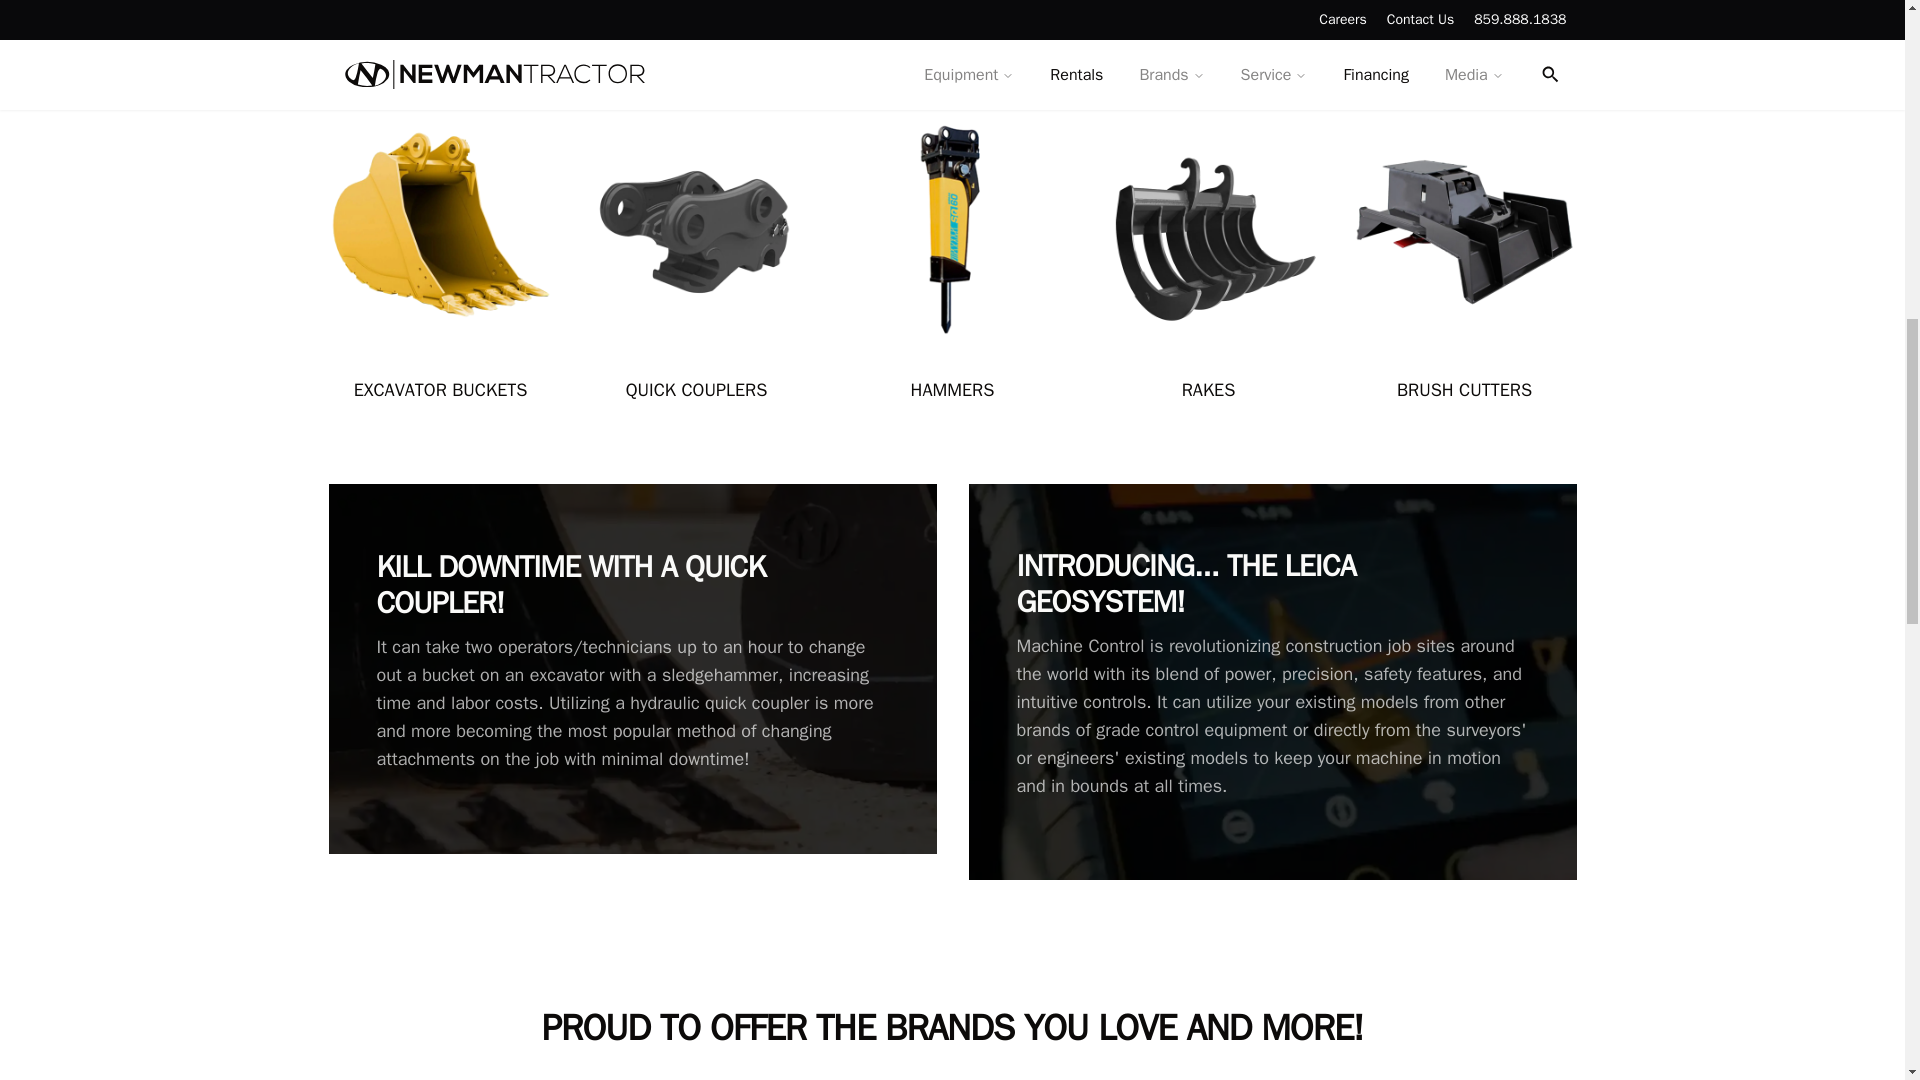  I want to click on KILL DOWNTIME WITH A QUICK COUPLER!, so click(632, 584).